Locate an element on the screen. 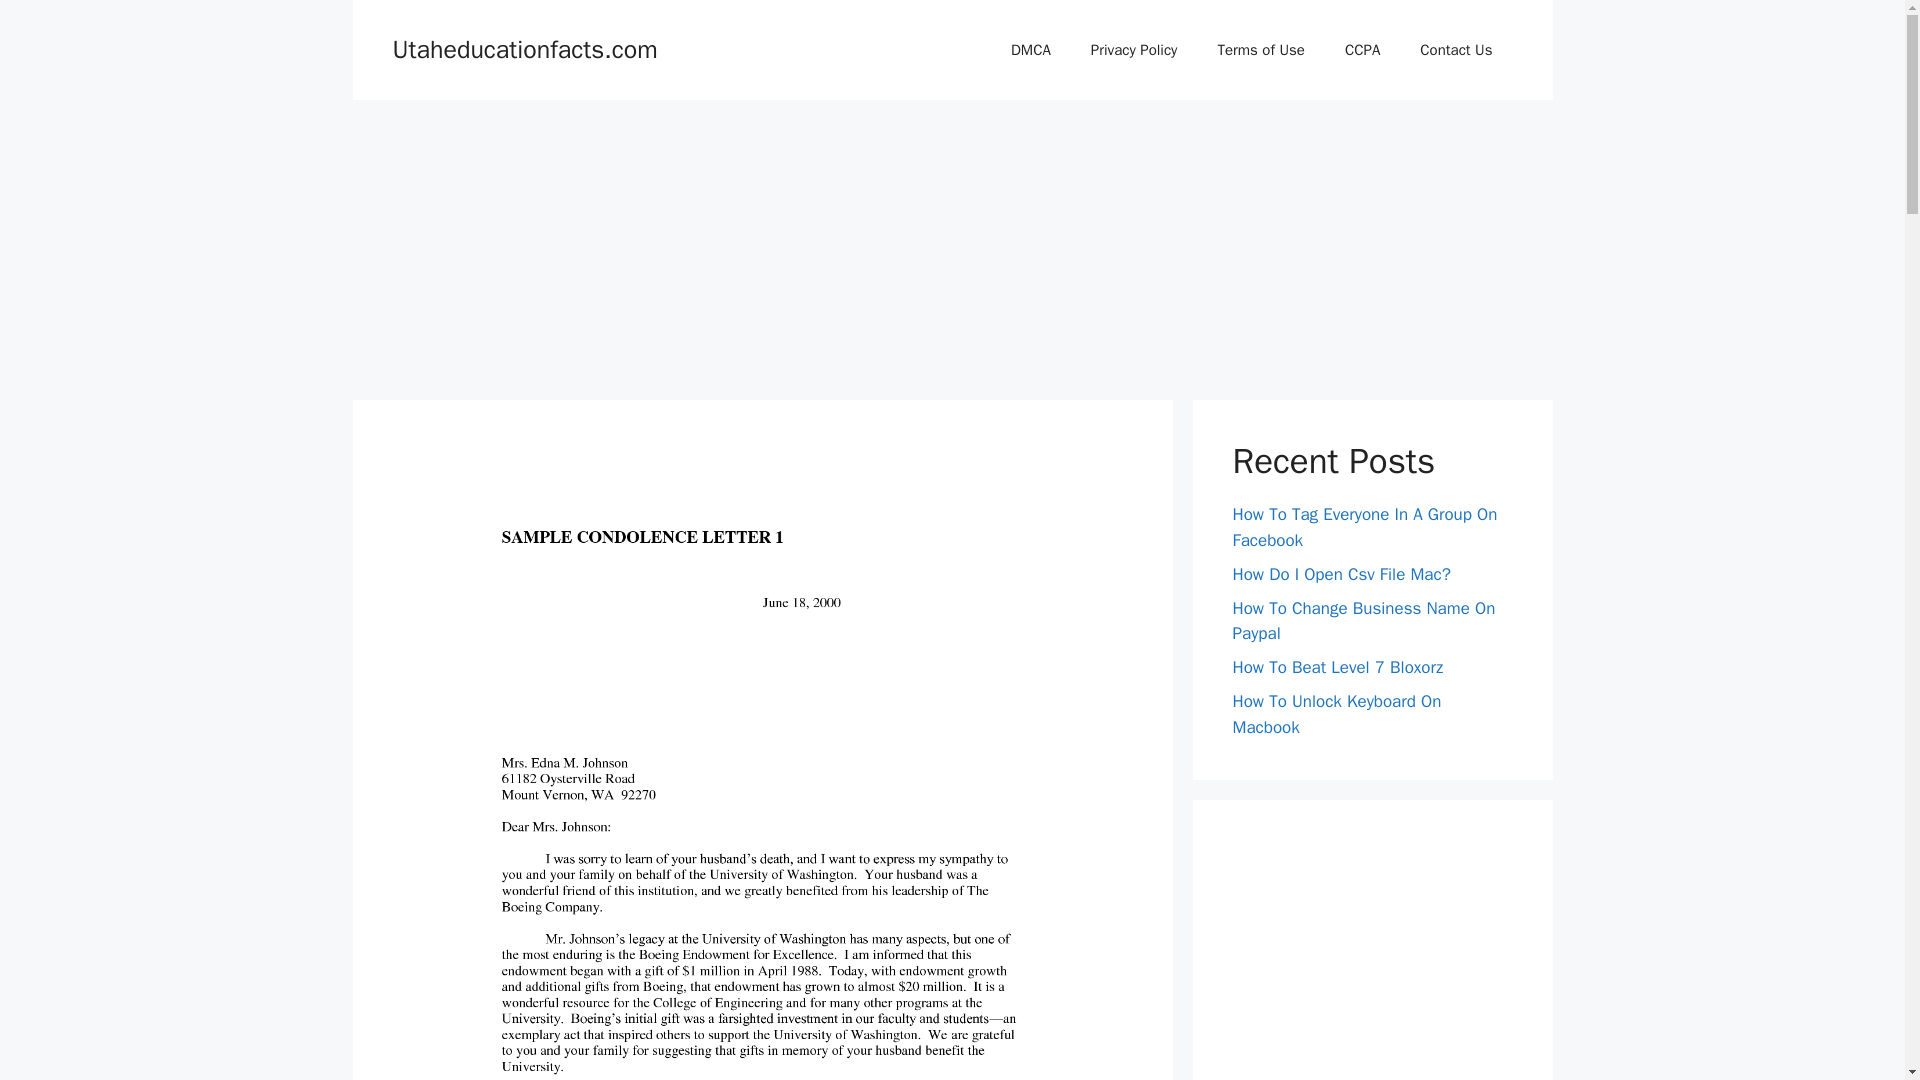 This screenshot has width=1920, height=1080. How To Tag Everyone In A Group On Facebook is located at coordinates (1364, 527).